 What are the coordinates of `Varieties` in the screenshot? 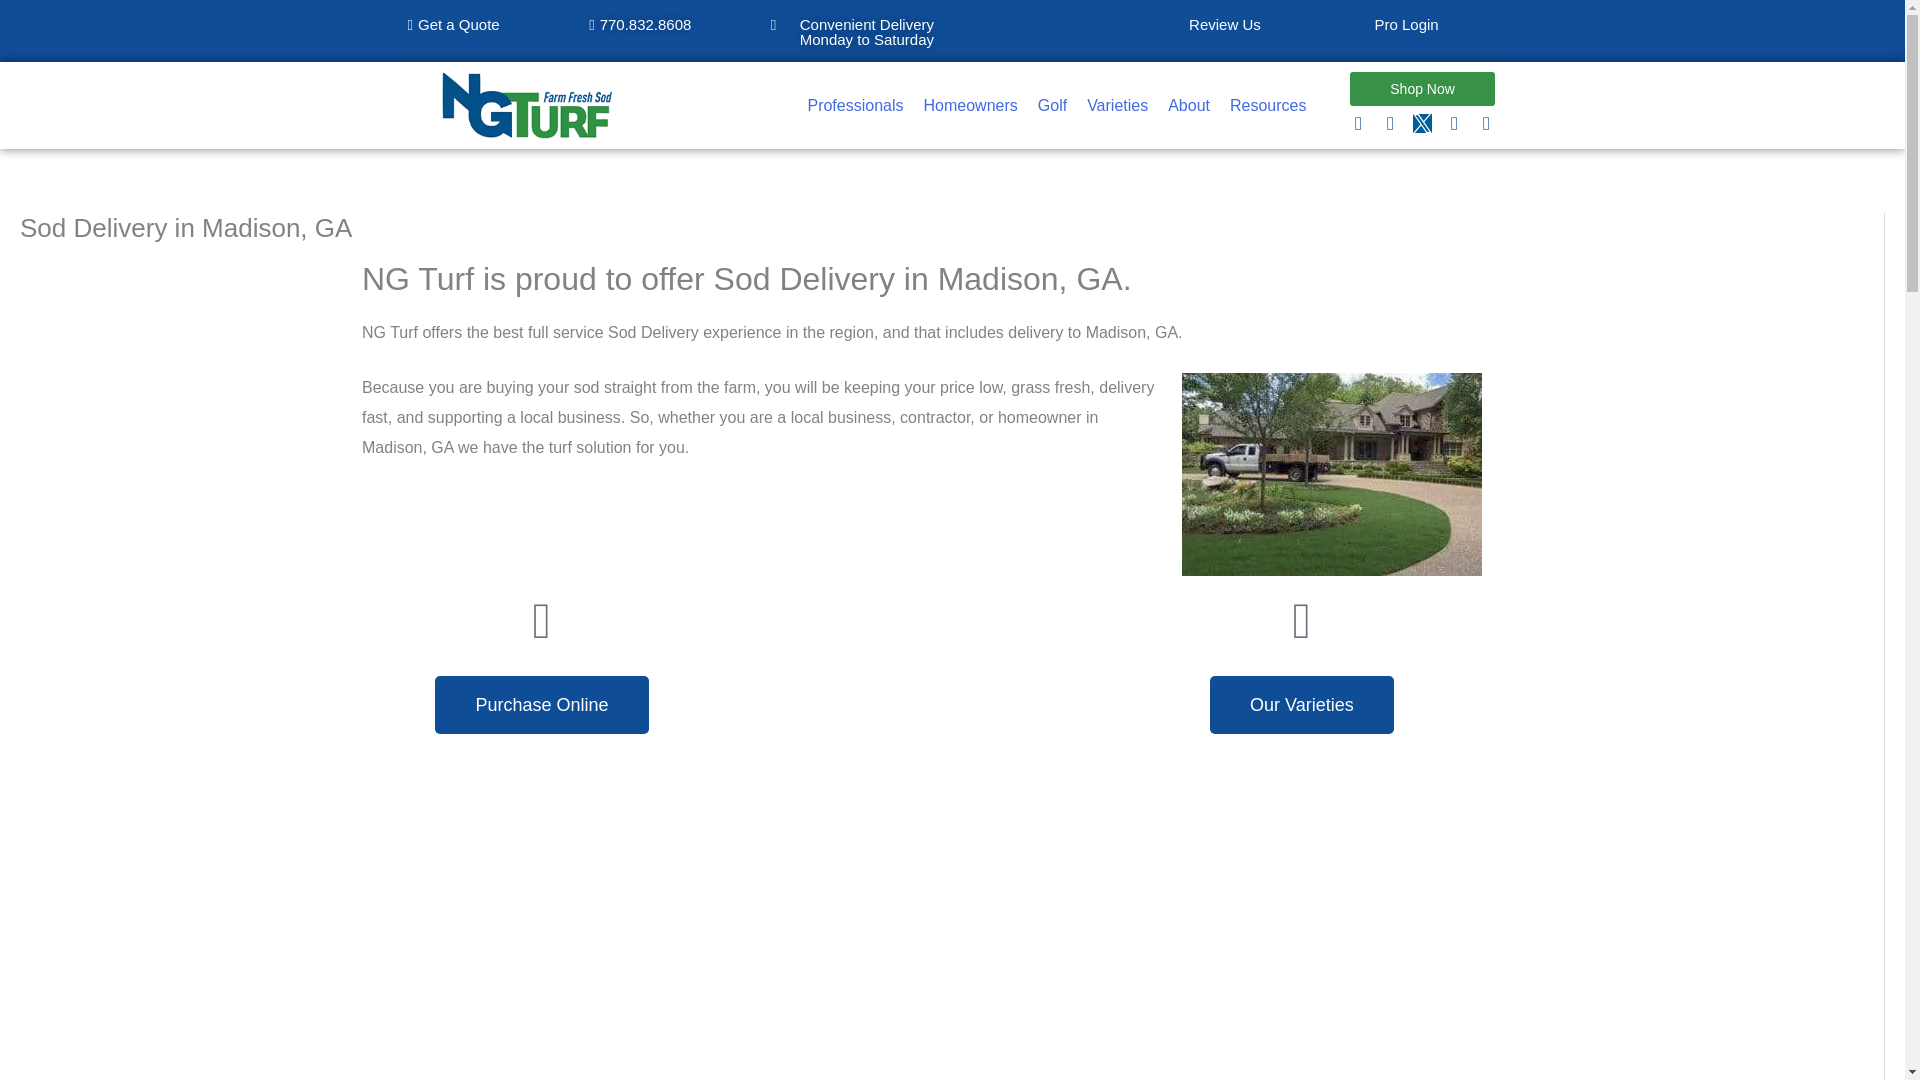 It's located at (1117, 106).